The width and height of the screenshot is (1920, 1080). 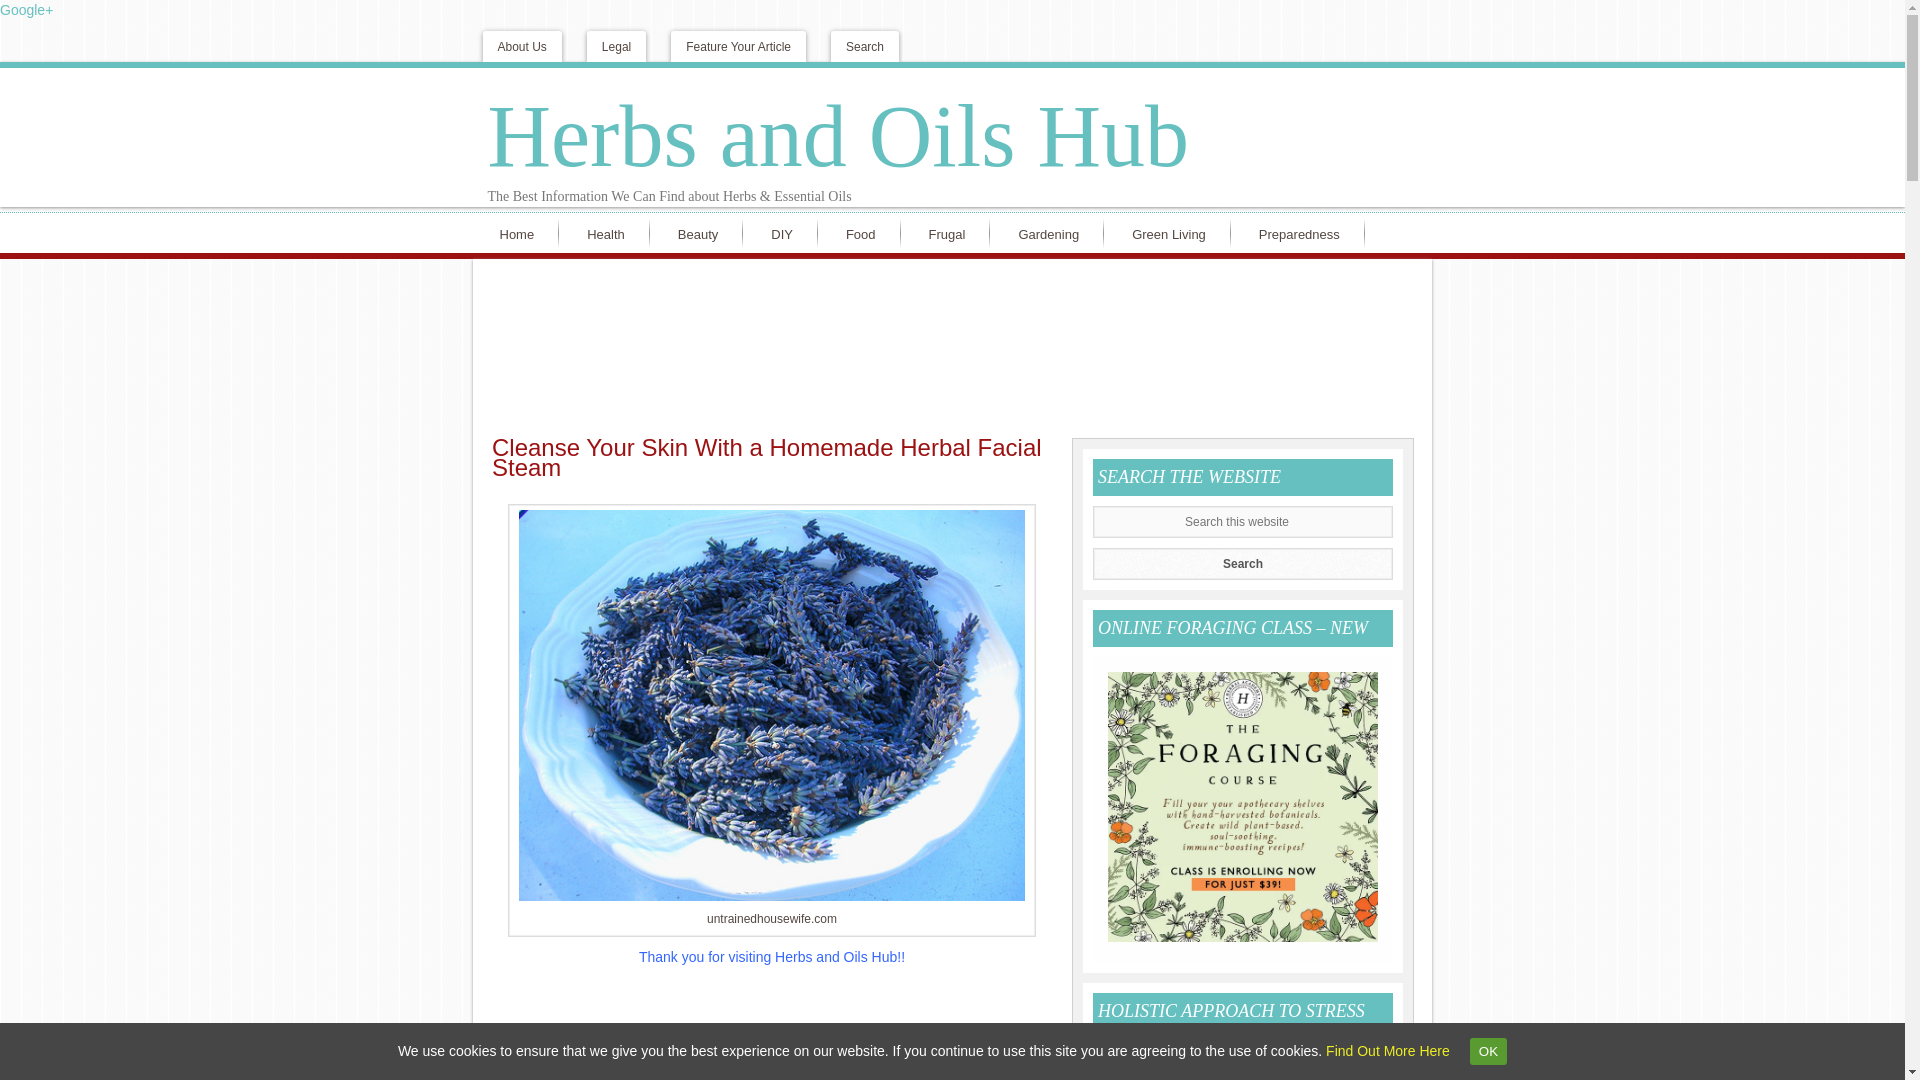 What do you see at coordinates (610, 232) in the screenshot?
I see `Health` at bounding box center [610, 232].